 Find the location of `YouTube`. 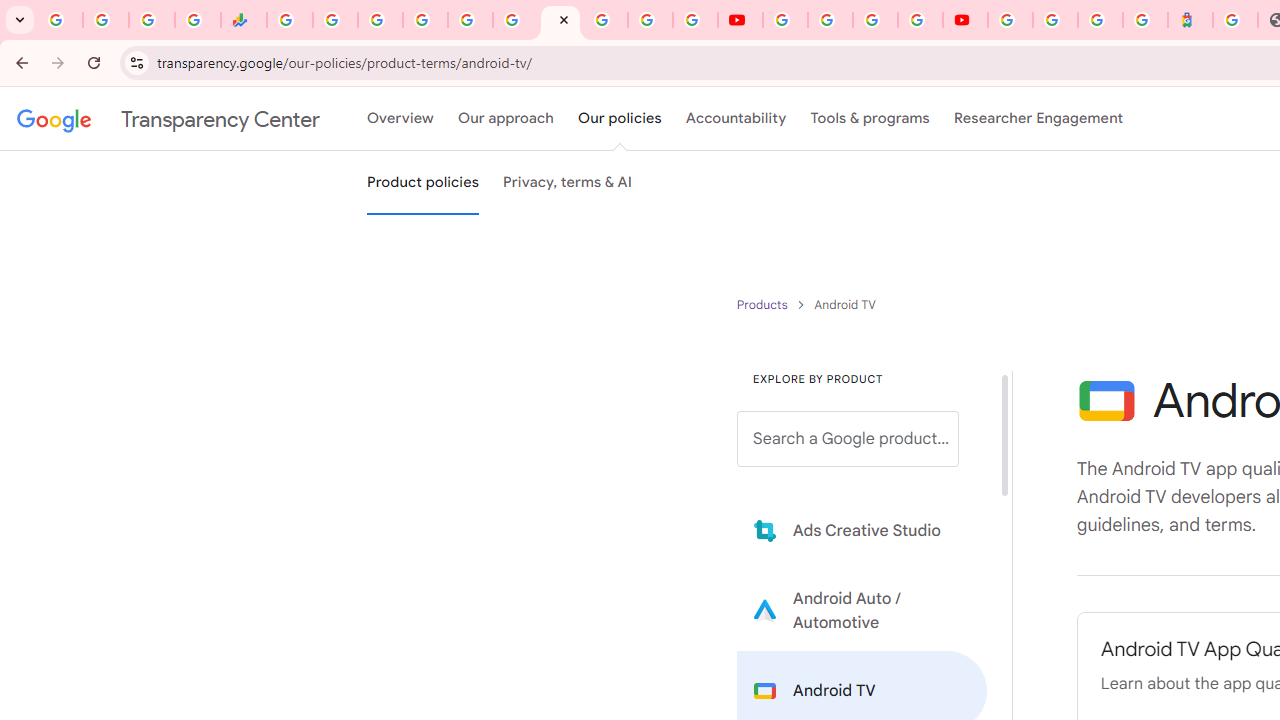

YouTube is located at coordinates (784, 20).